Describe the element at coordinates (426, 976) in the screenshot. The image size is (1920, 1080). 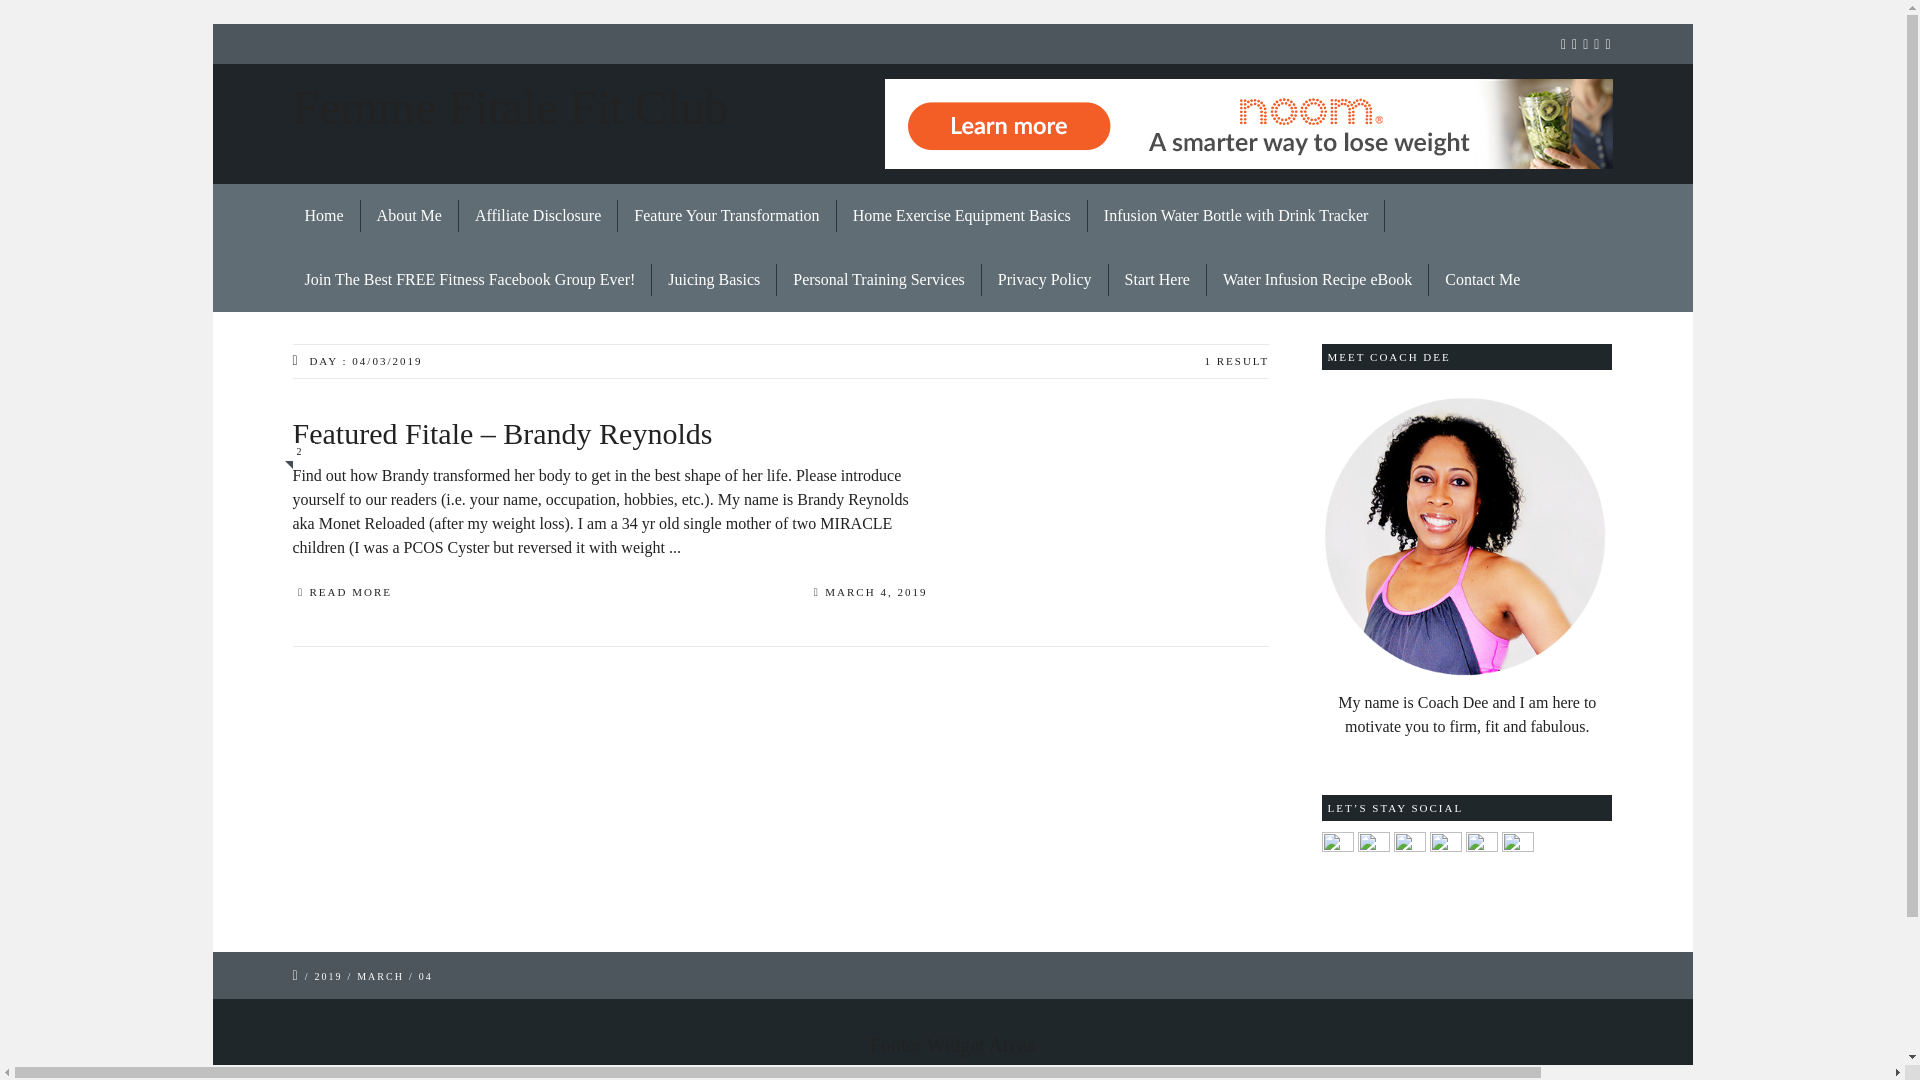
I see `04` at that location.